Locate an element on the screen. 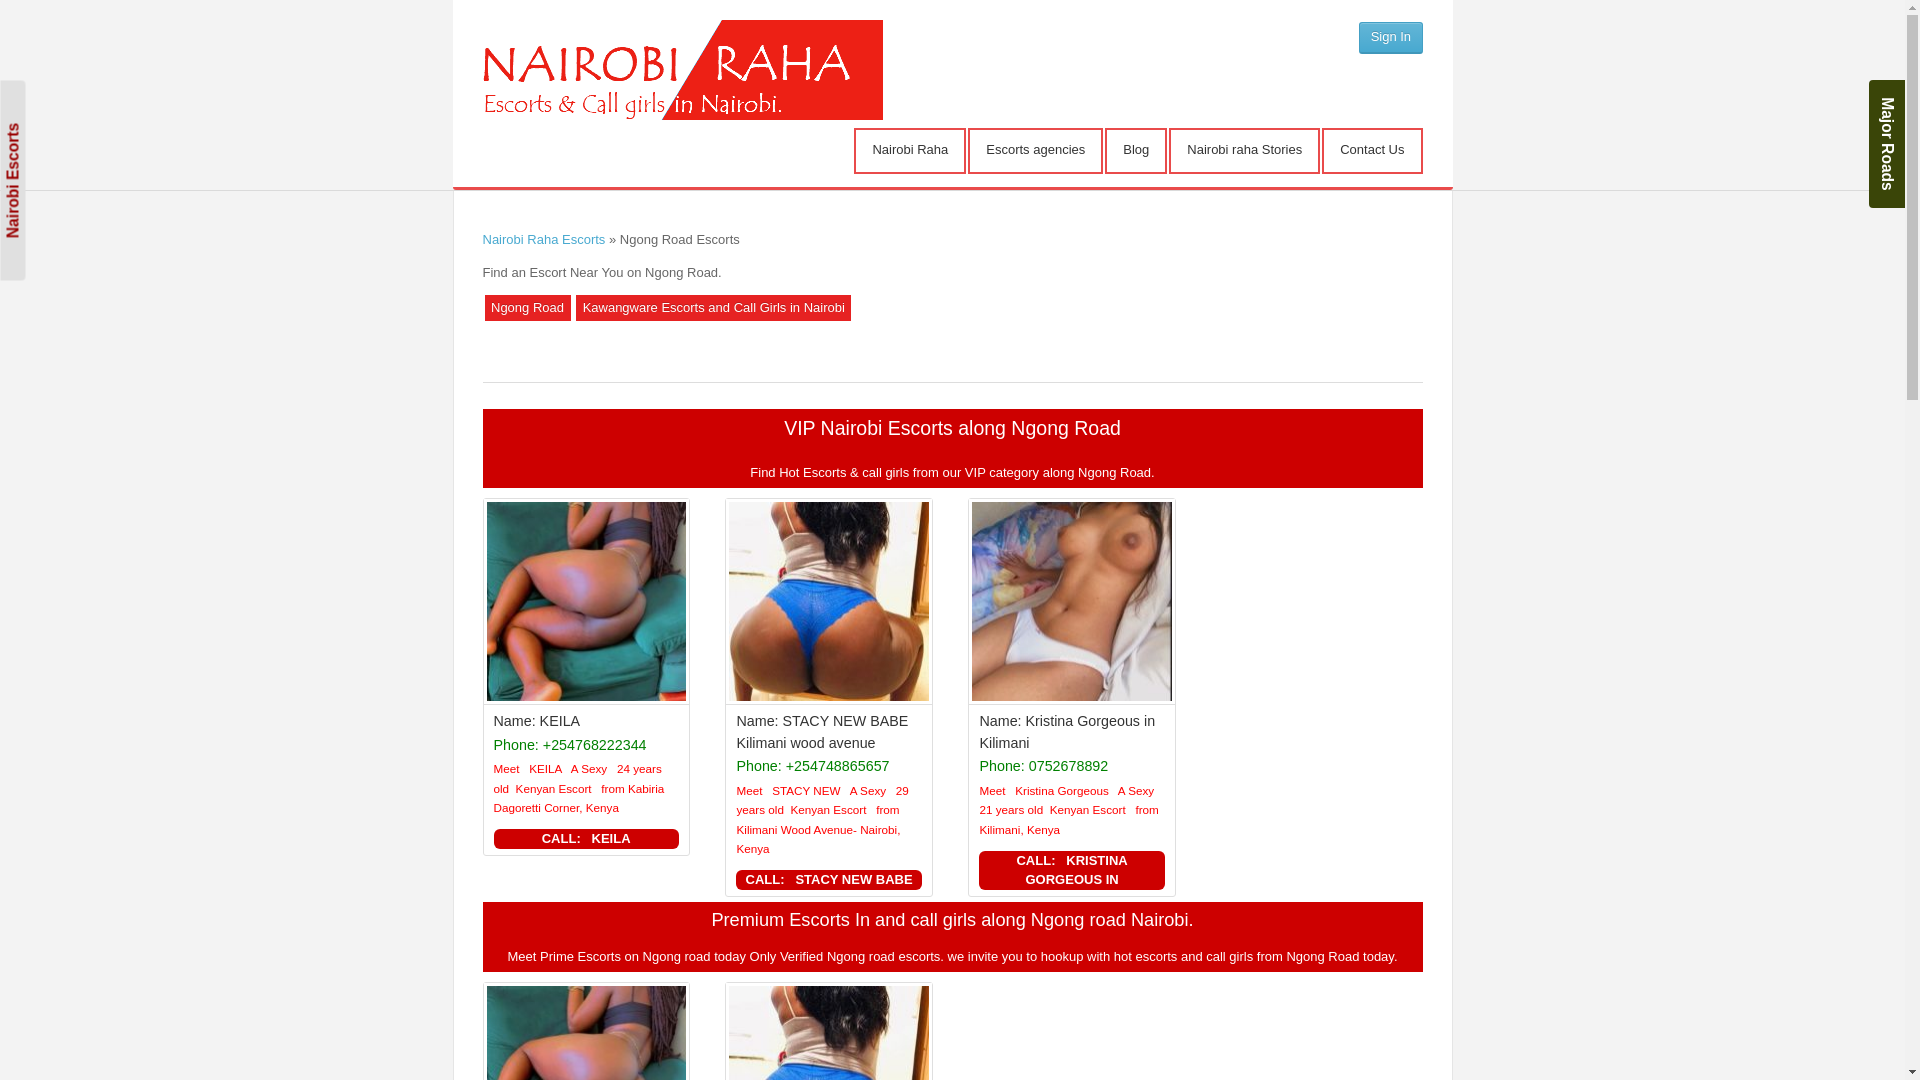 The height and width of the screenshot is (1080, 1920). Nairobi Raha is located at coordinates (909, 150).